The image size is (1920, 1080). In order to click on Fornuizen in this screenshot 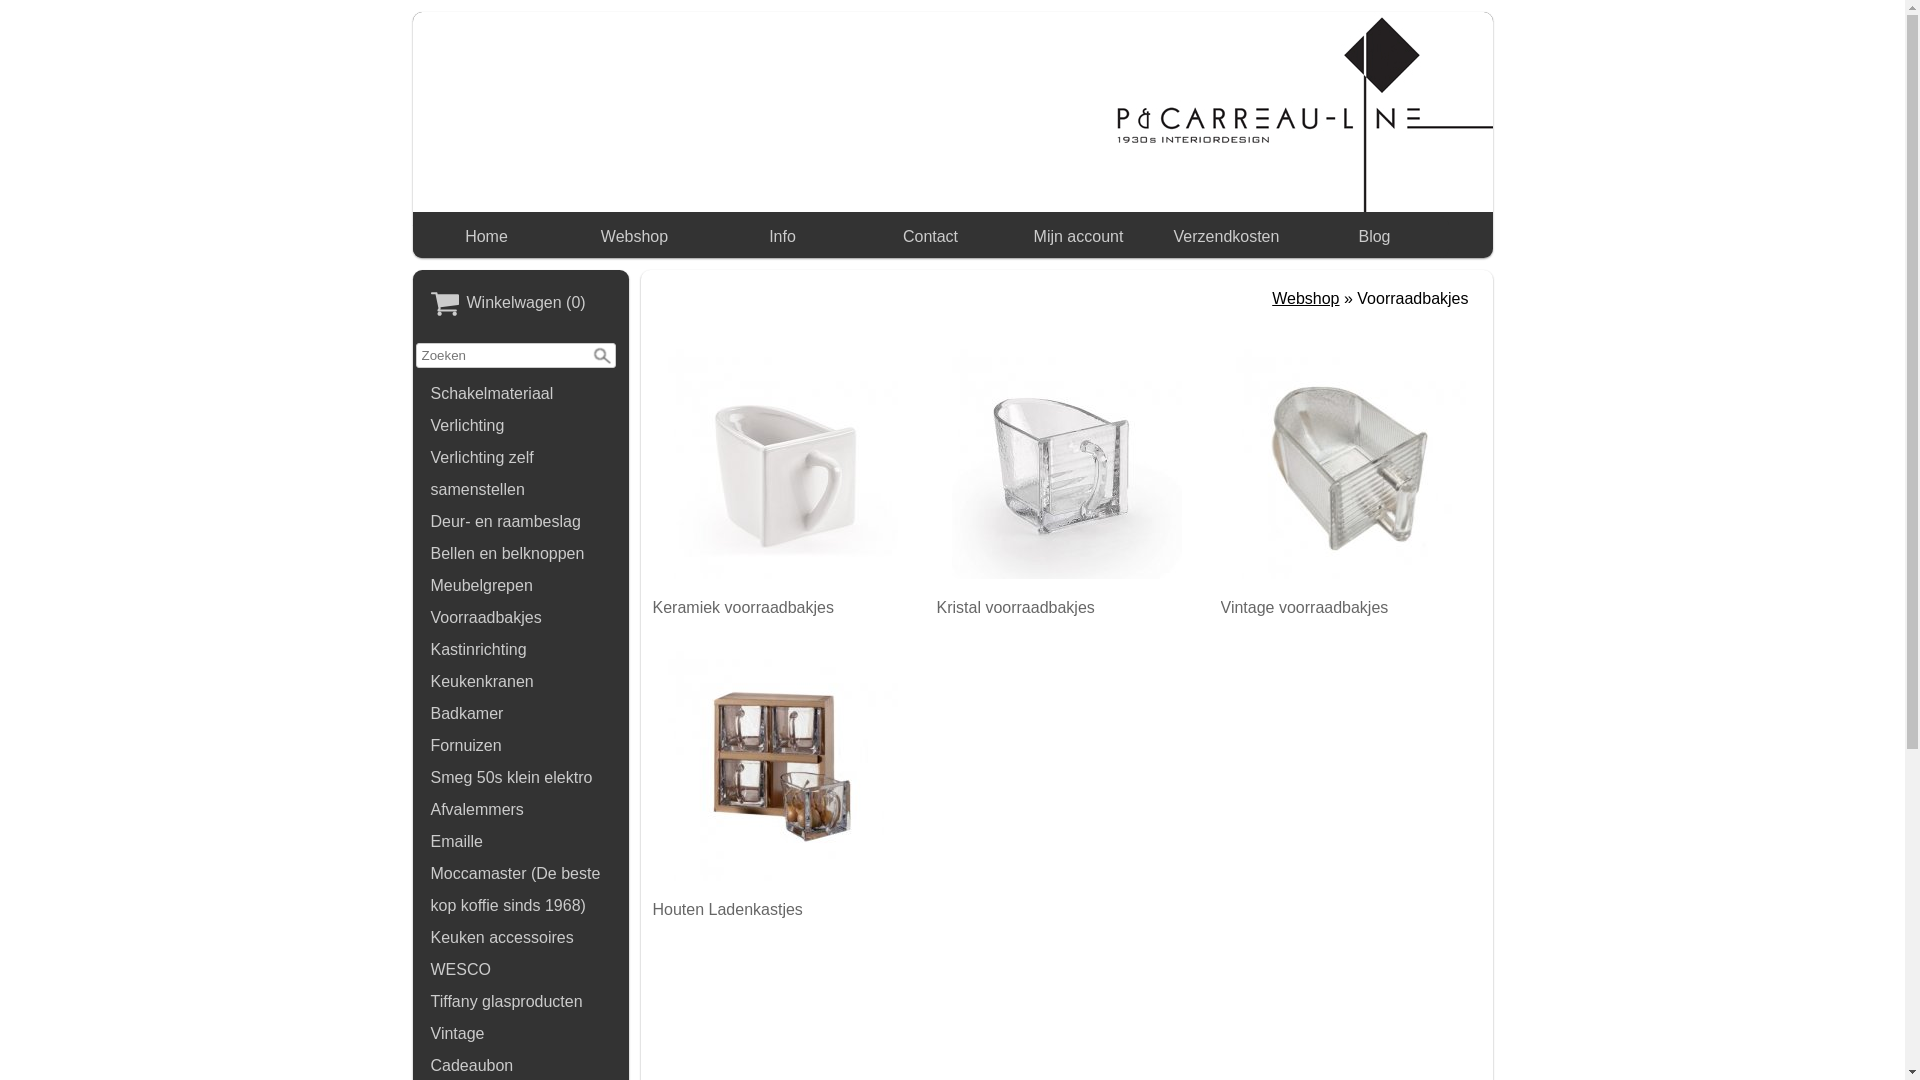, I will do `click(521, 746)`.